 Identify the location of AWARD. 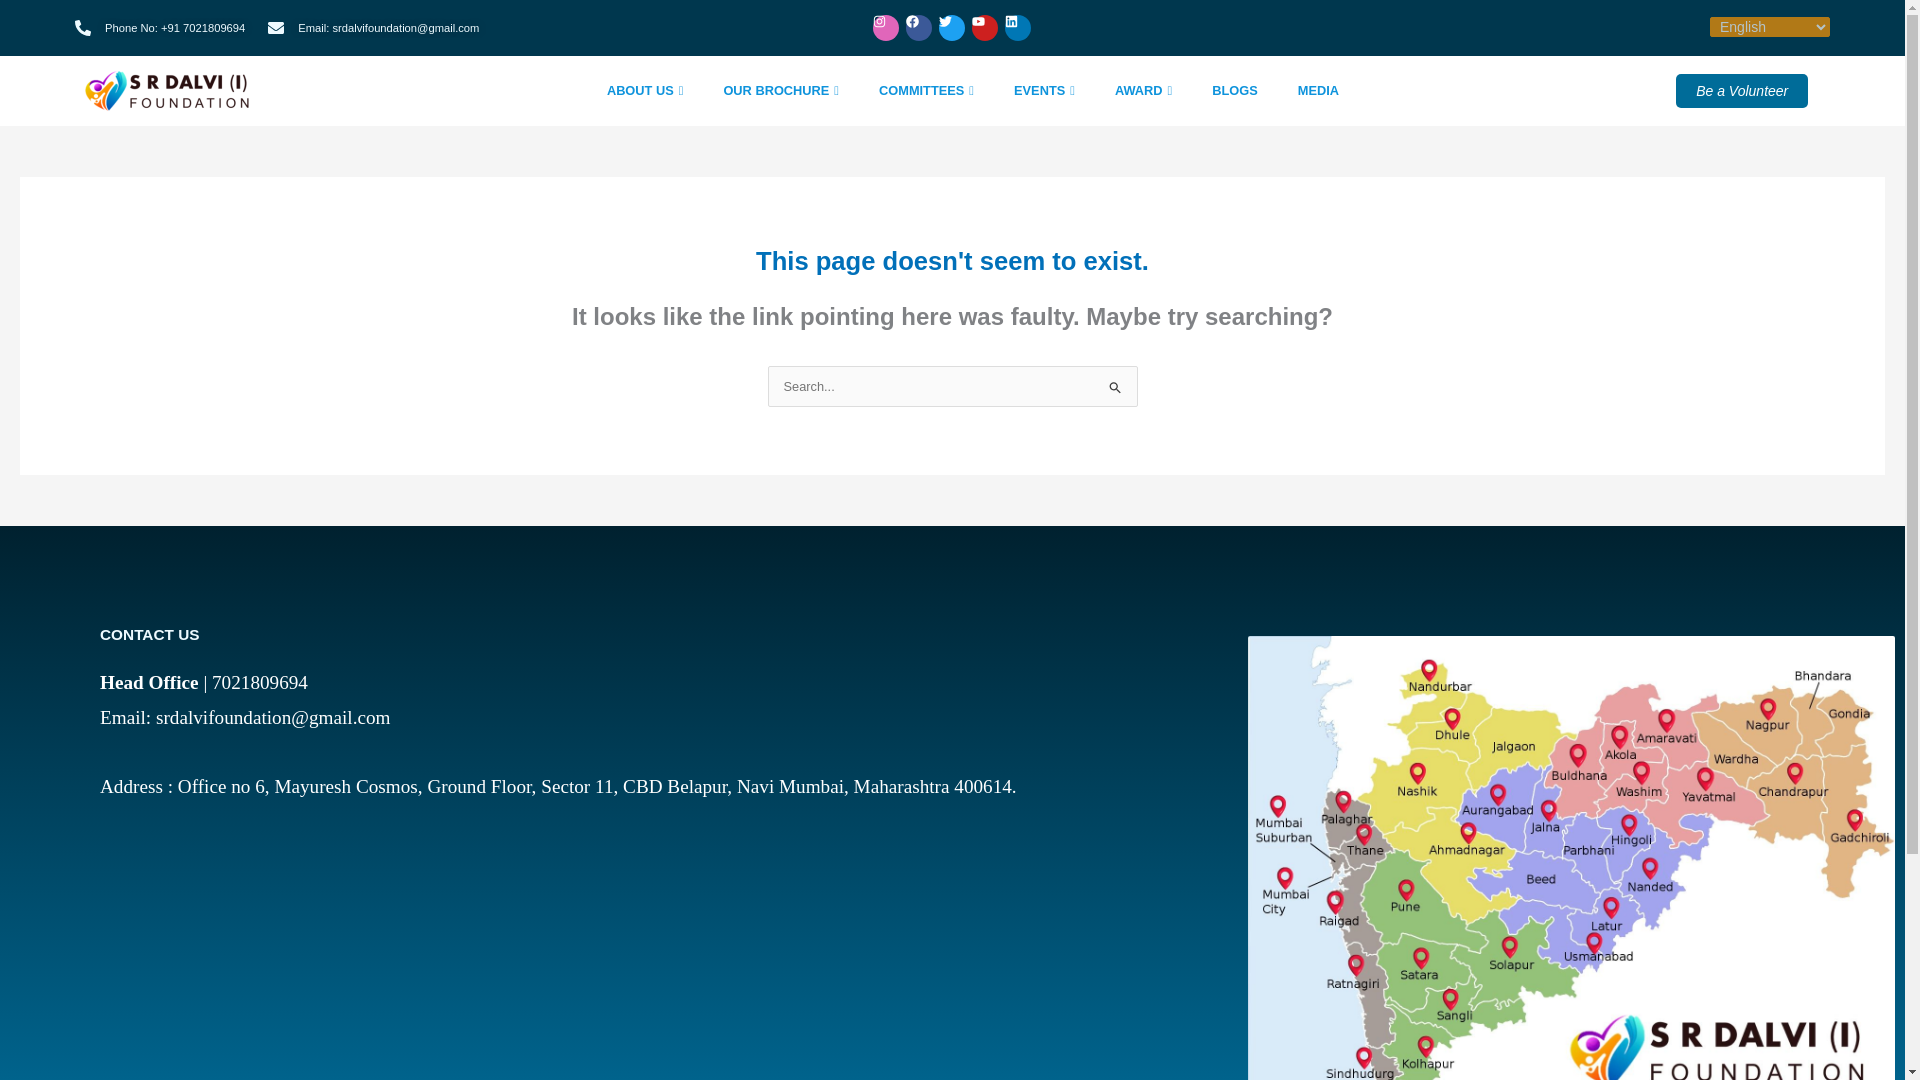
(1143, 90).